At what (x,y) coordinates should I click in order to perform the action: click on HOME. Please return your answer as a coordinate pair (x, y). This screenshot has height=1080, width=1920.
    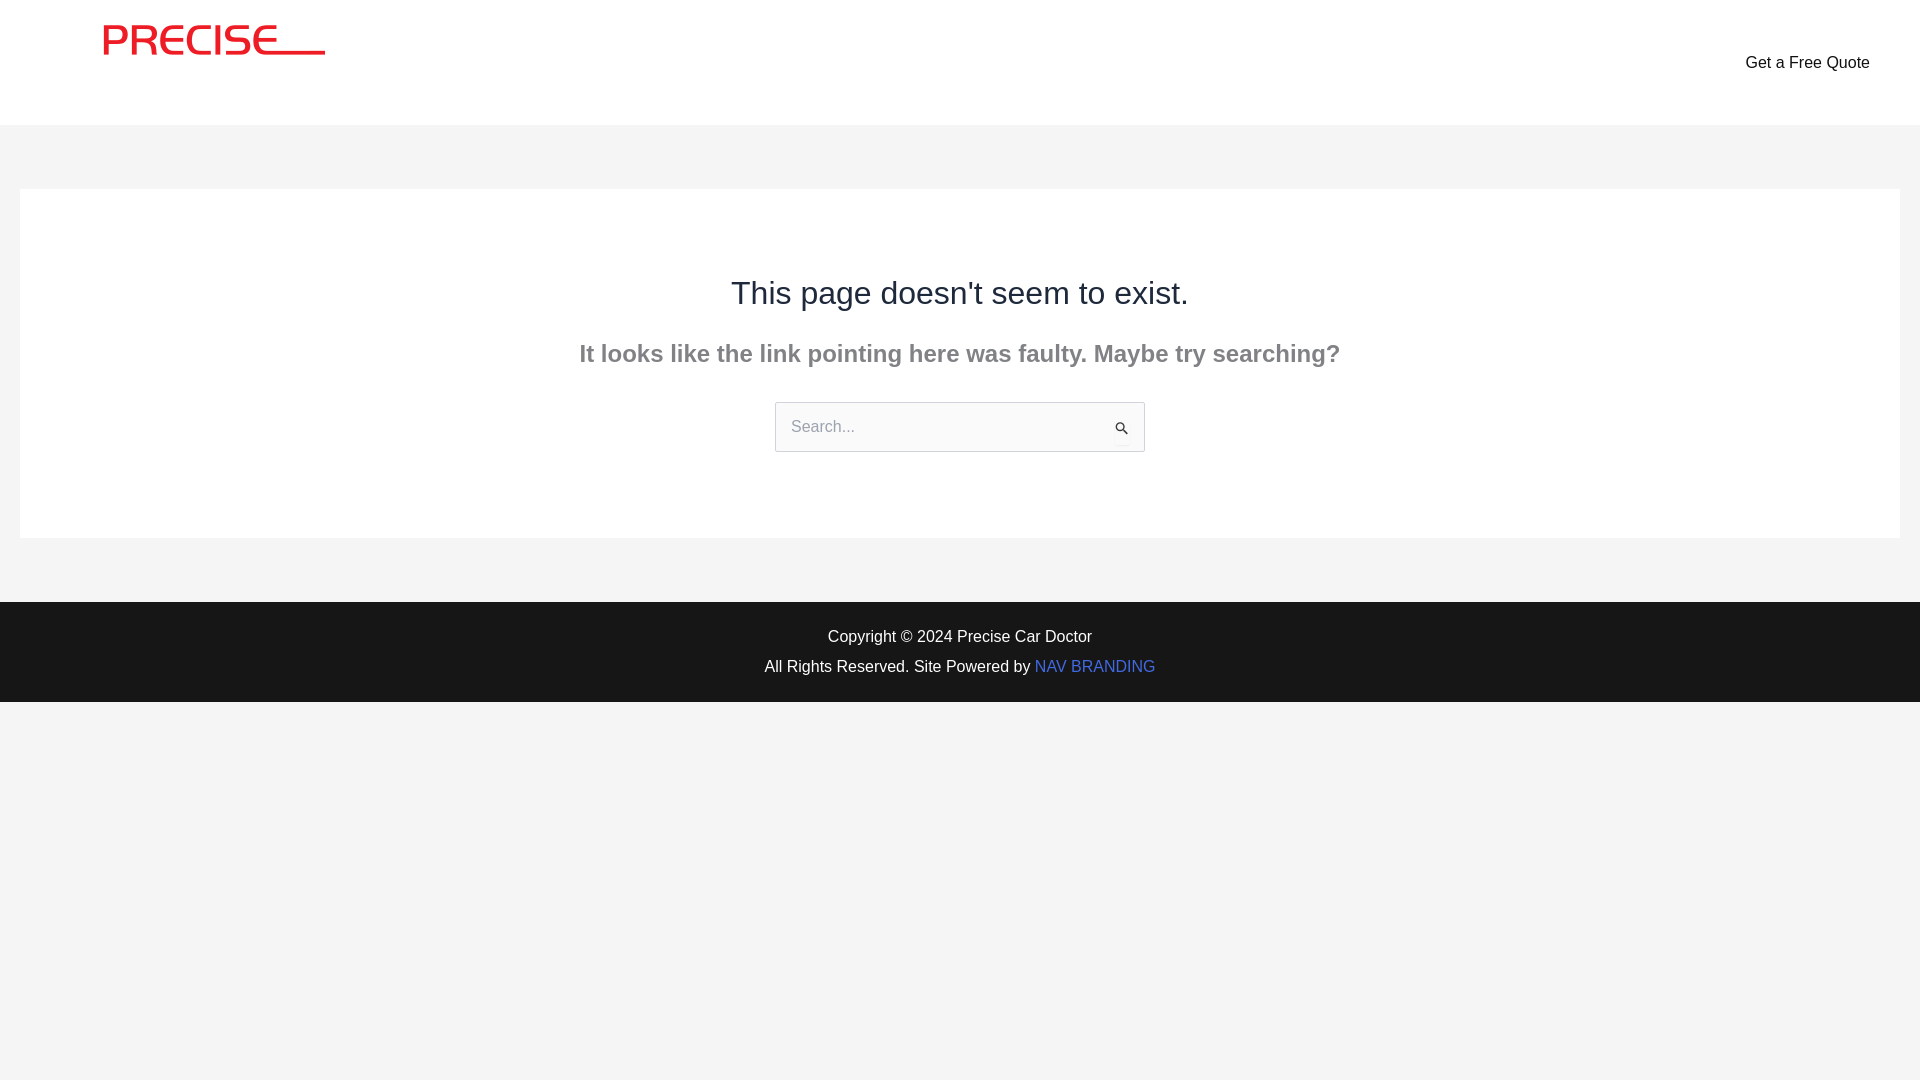
    Looking at the image, I should click on (1229, 61).